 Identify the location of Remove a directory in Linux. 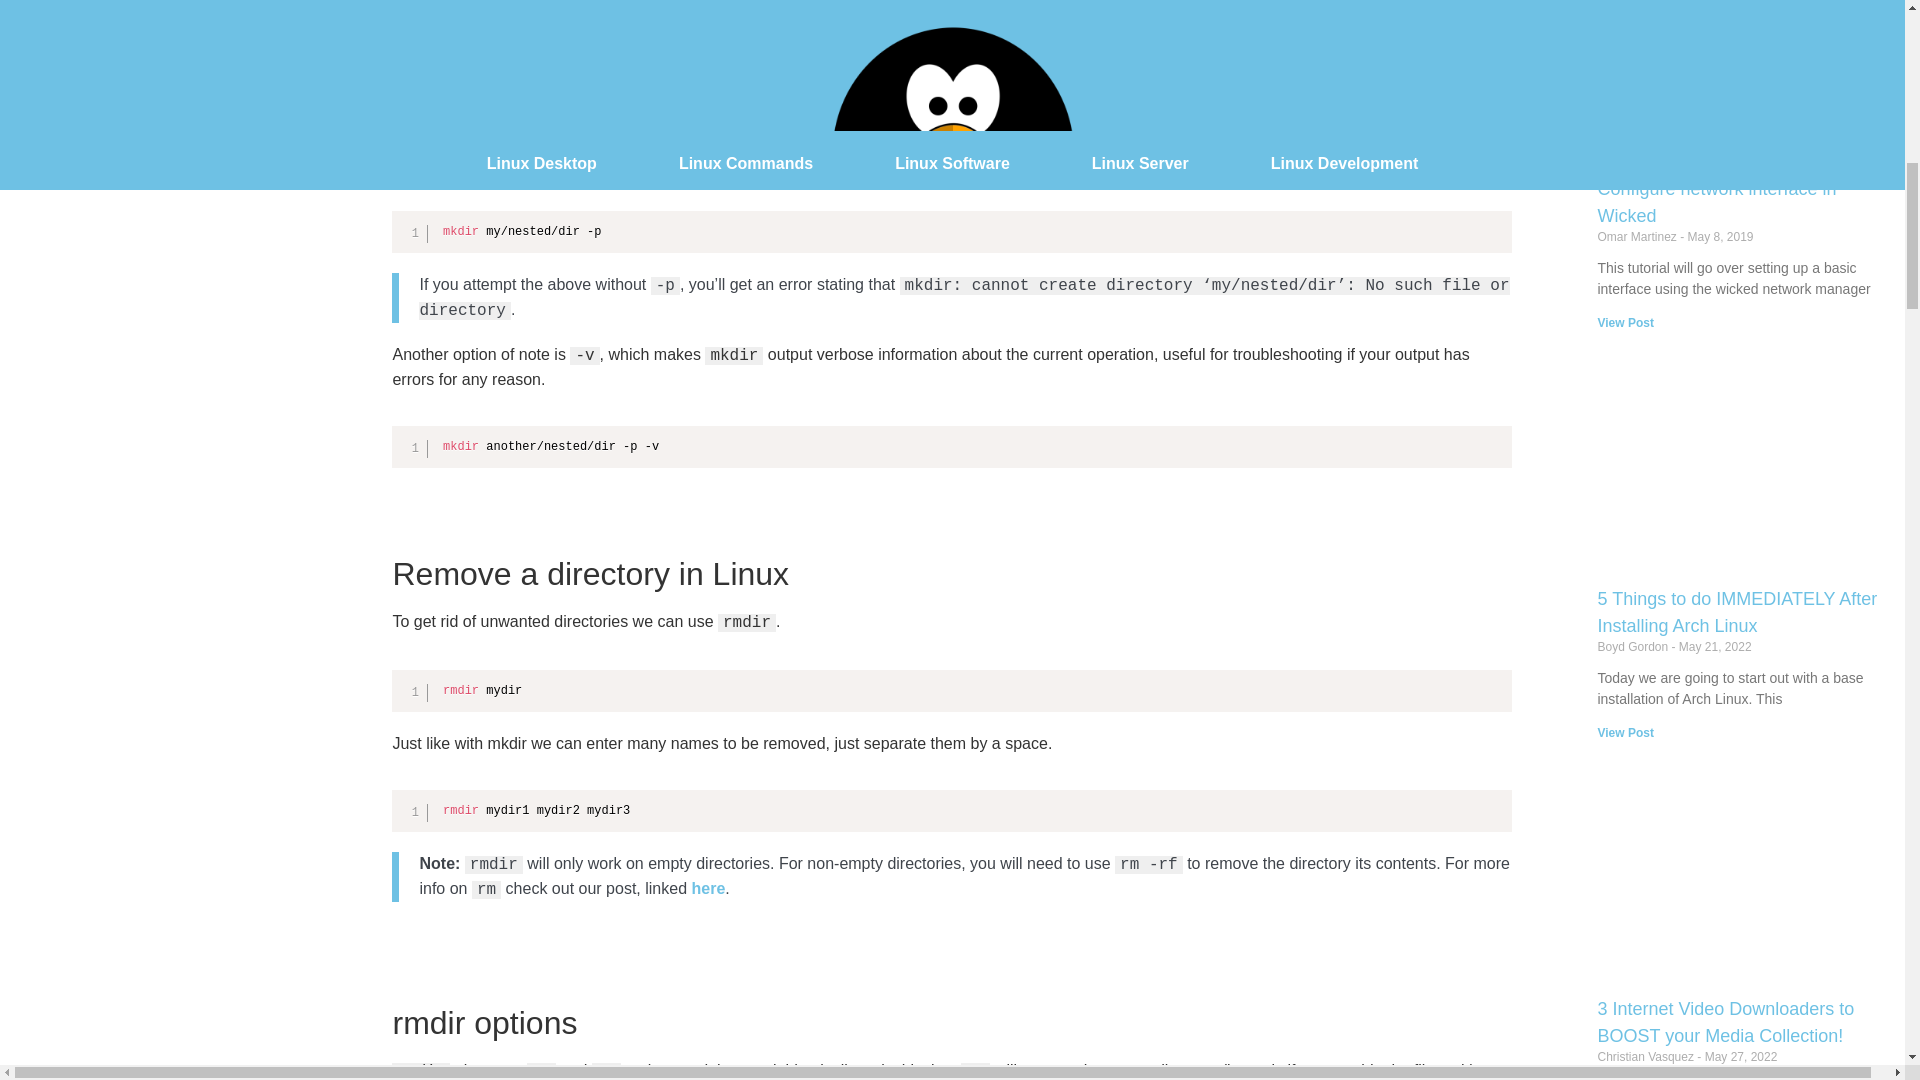
(162, 222).